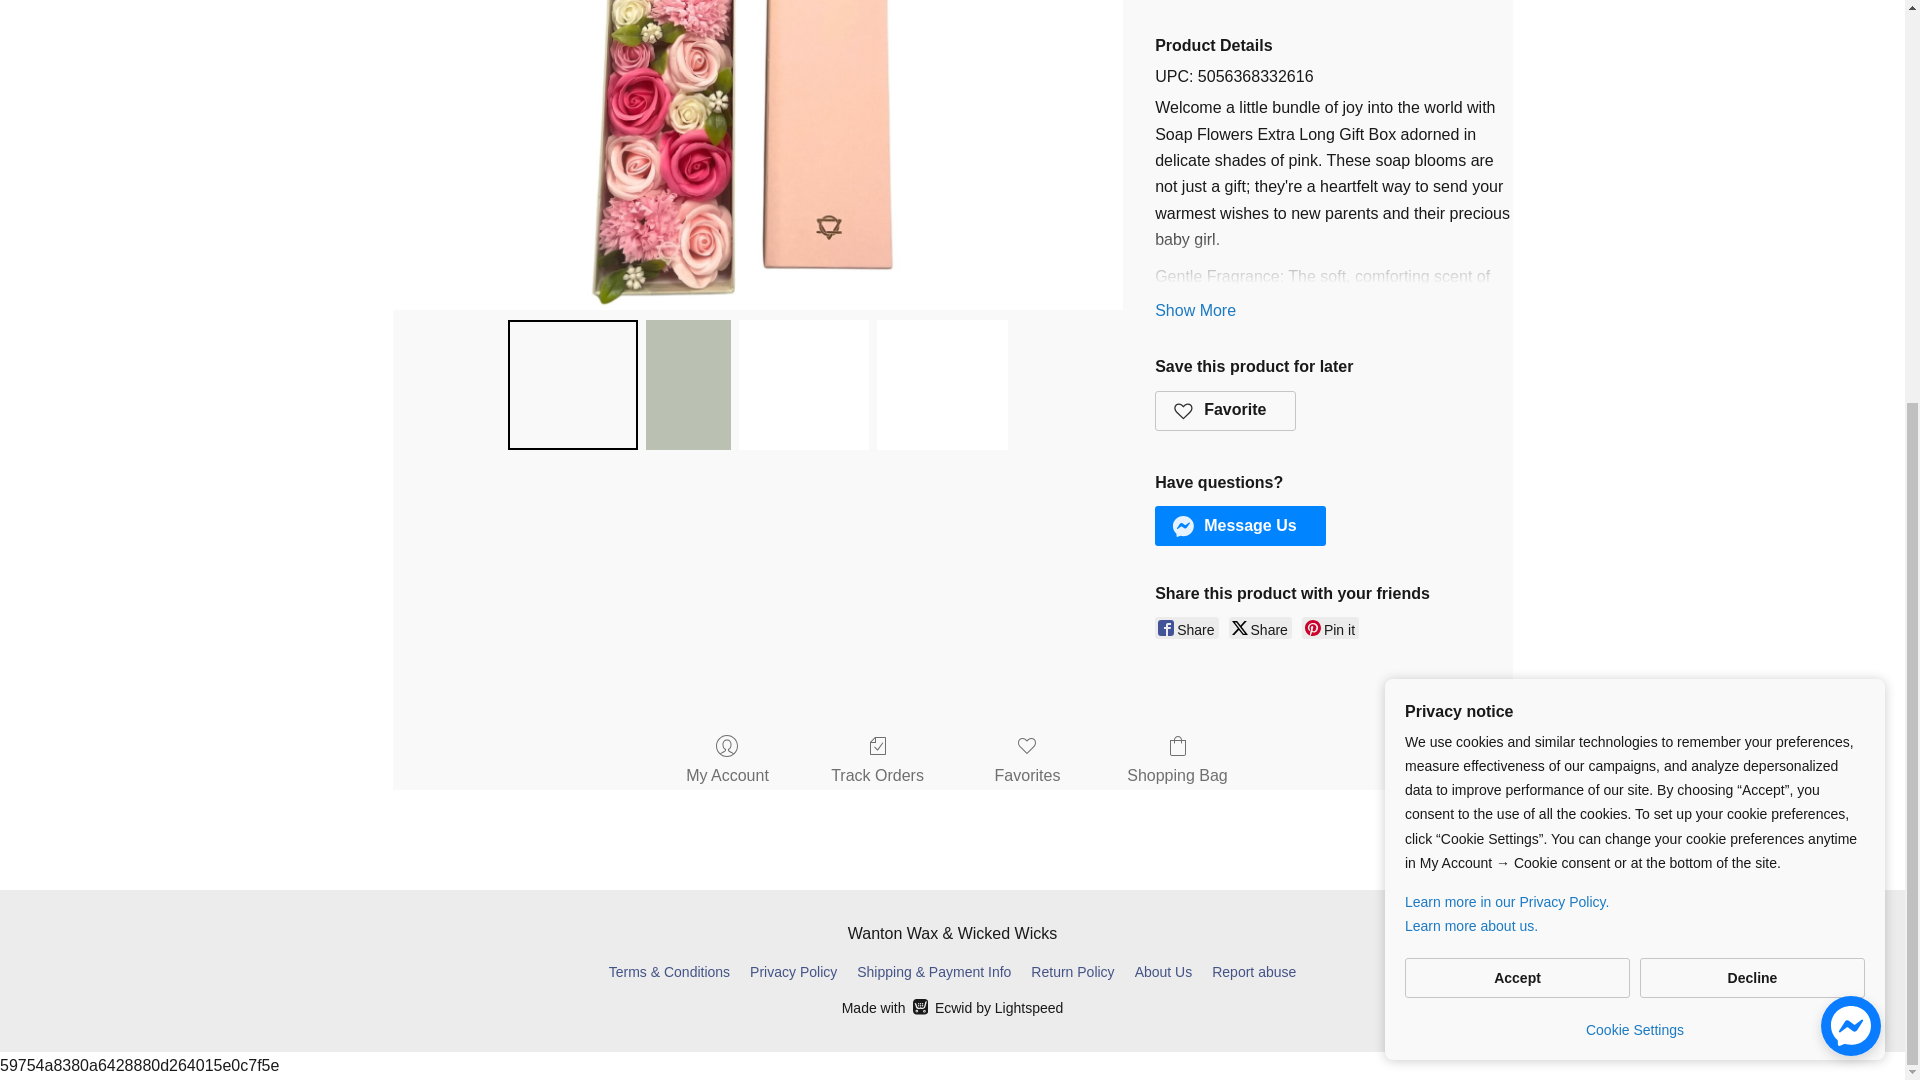 The height and width of the screenshot is (1080, 1920). Describe the element at coordinates (1186, 628) in the screenshot. I see `Share` at that location.